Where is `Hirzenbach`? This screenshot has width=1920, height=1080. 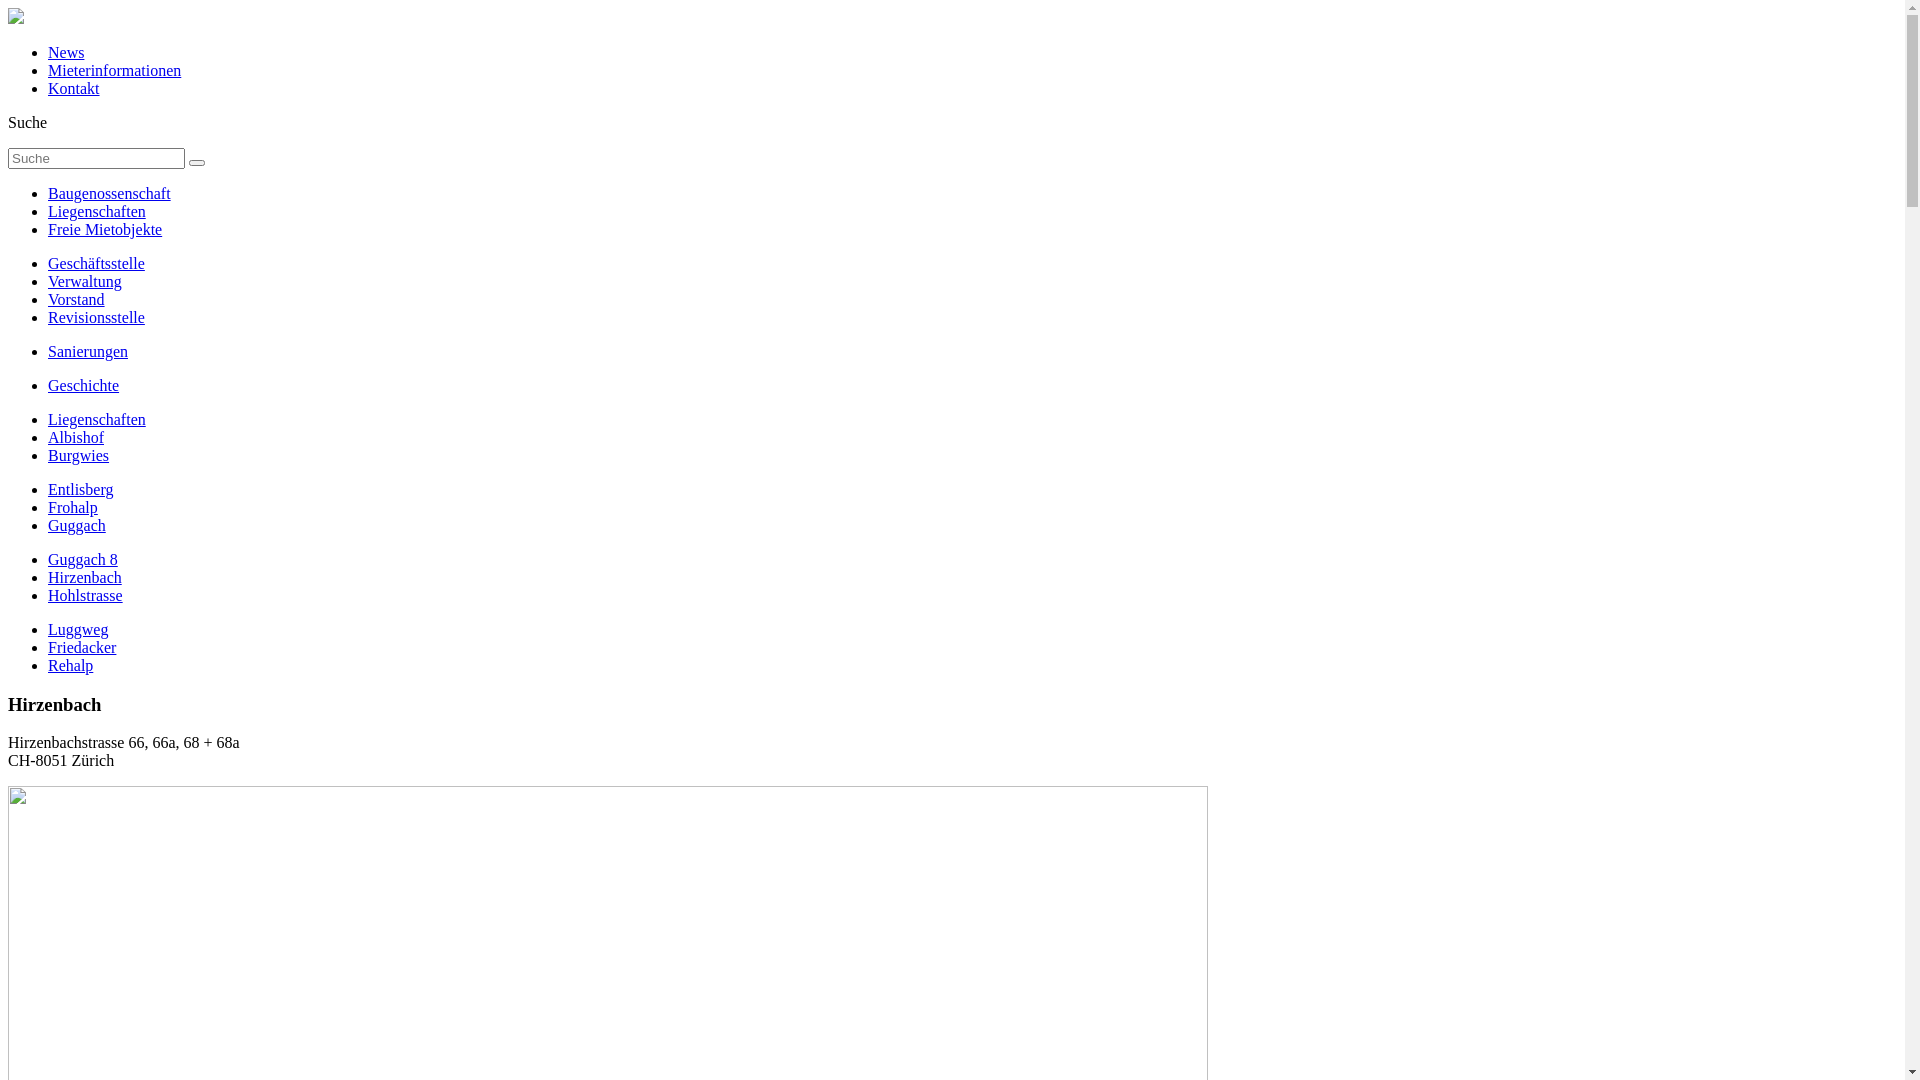
Hirzenbach is located at coordinates (85, 578).